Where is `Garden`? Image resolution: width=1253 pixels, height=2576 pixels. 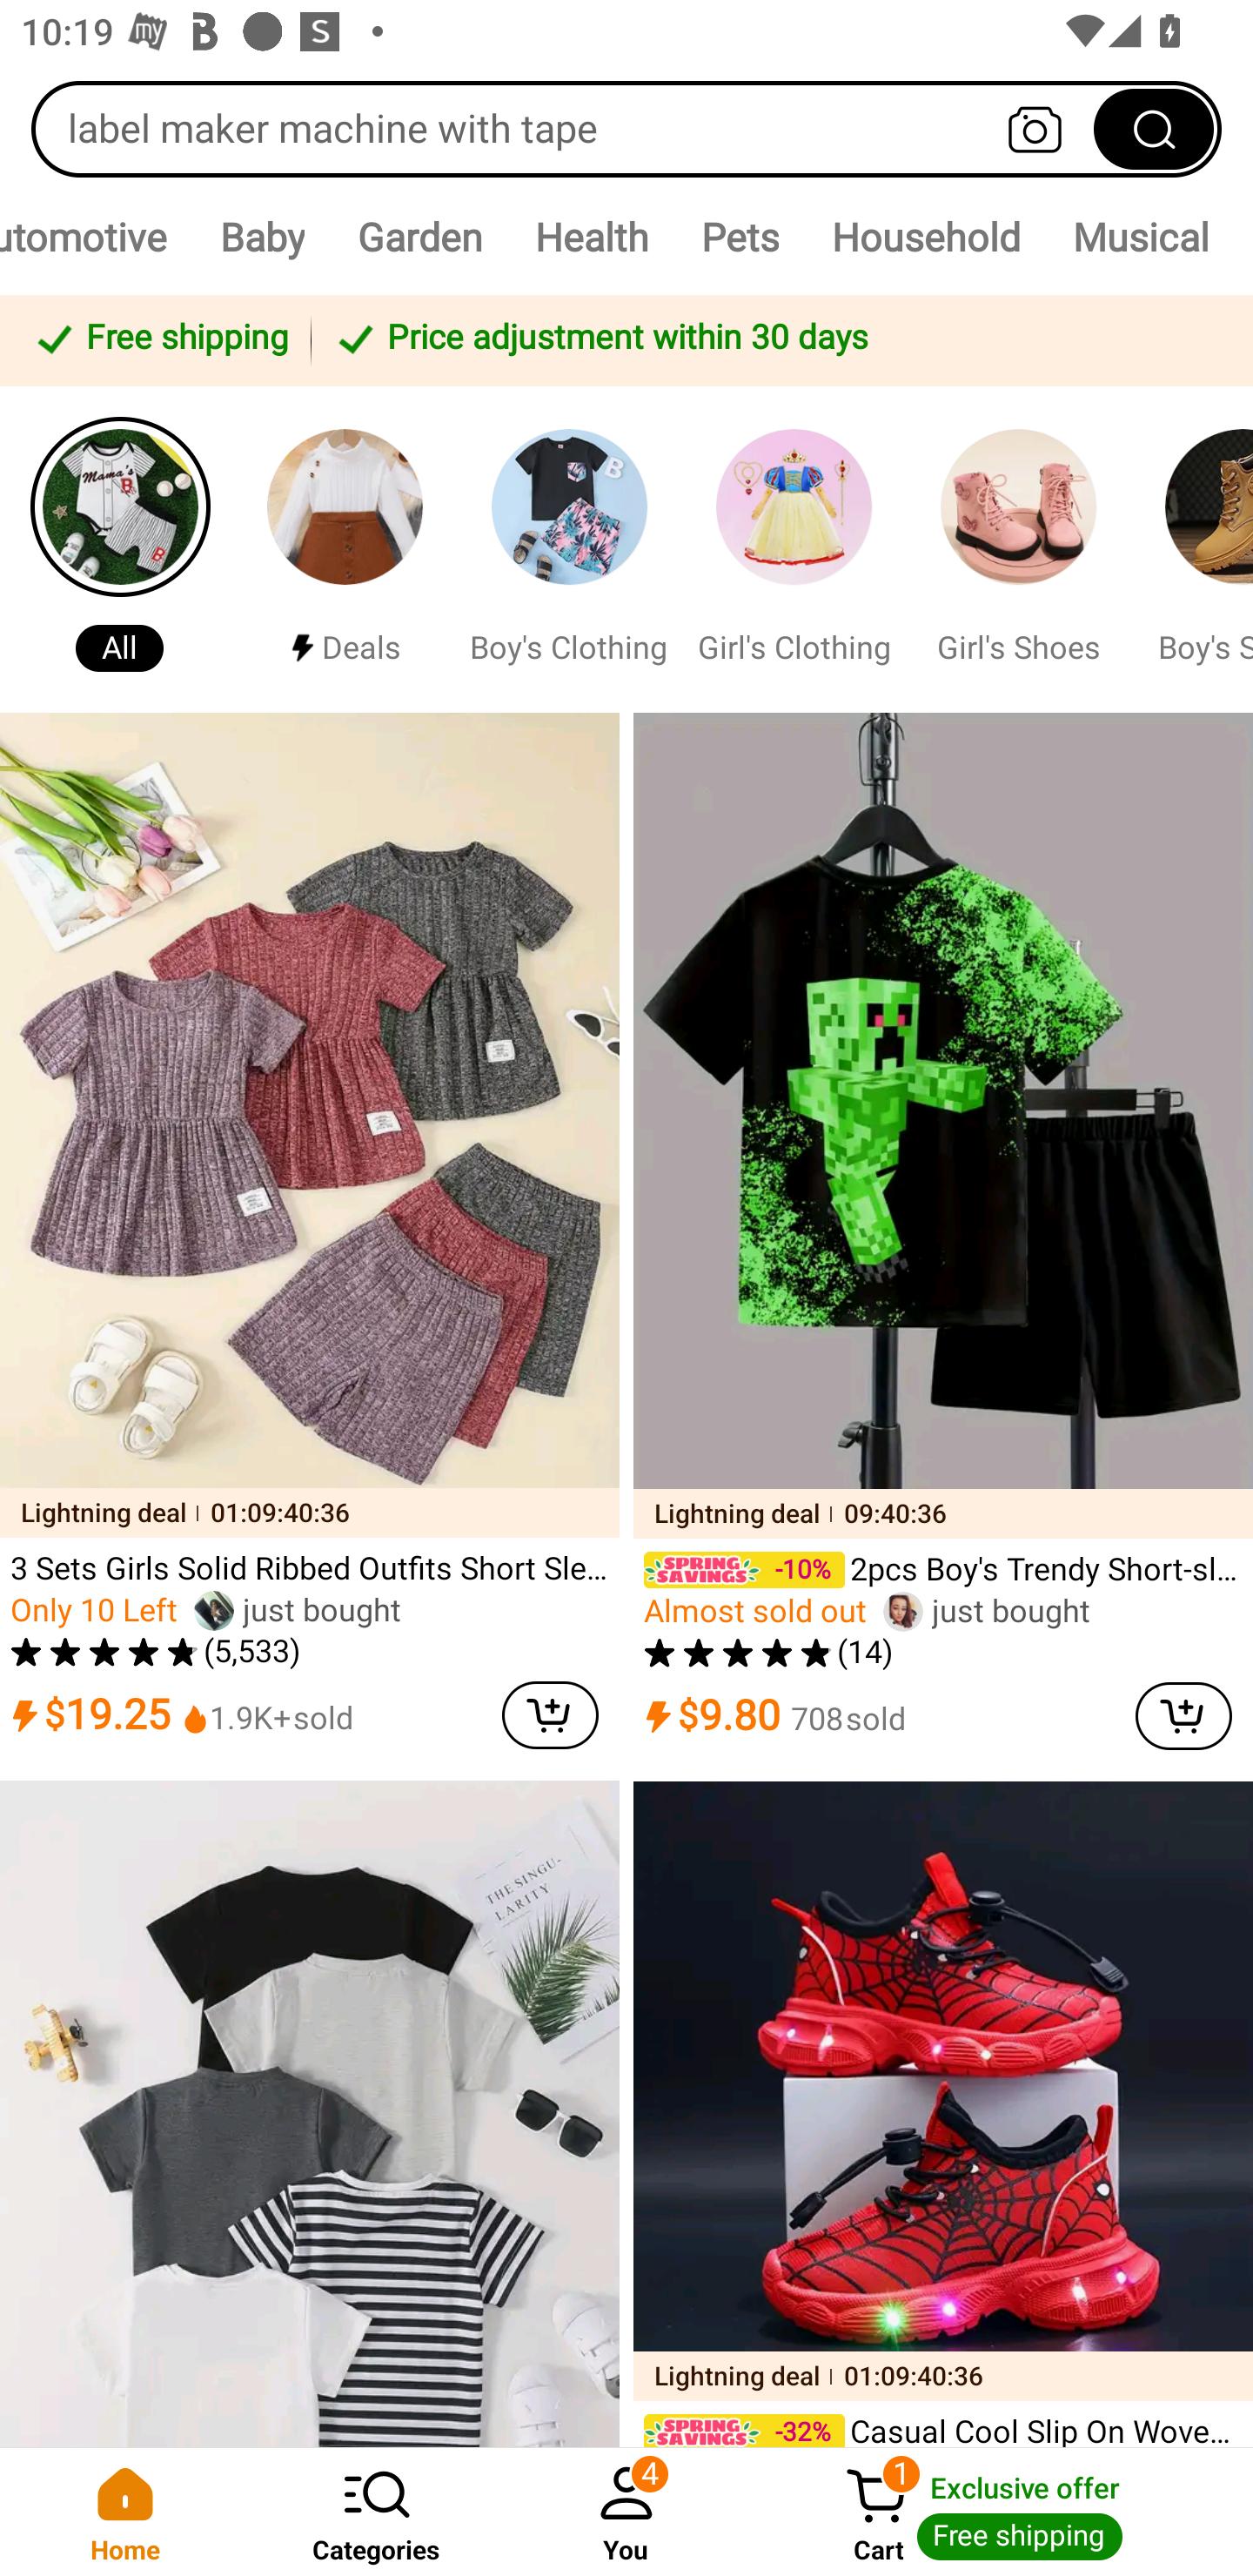 Garden is located at coordinates (419, 237).